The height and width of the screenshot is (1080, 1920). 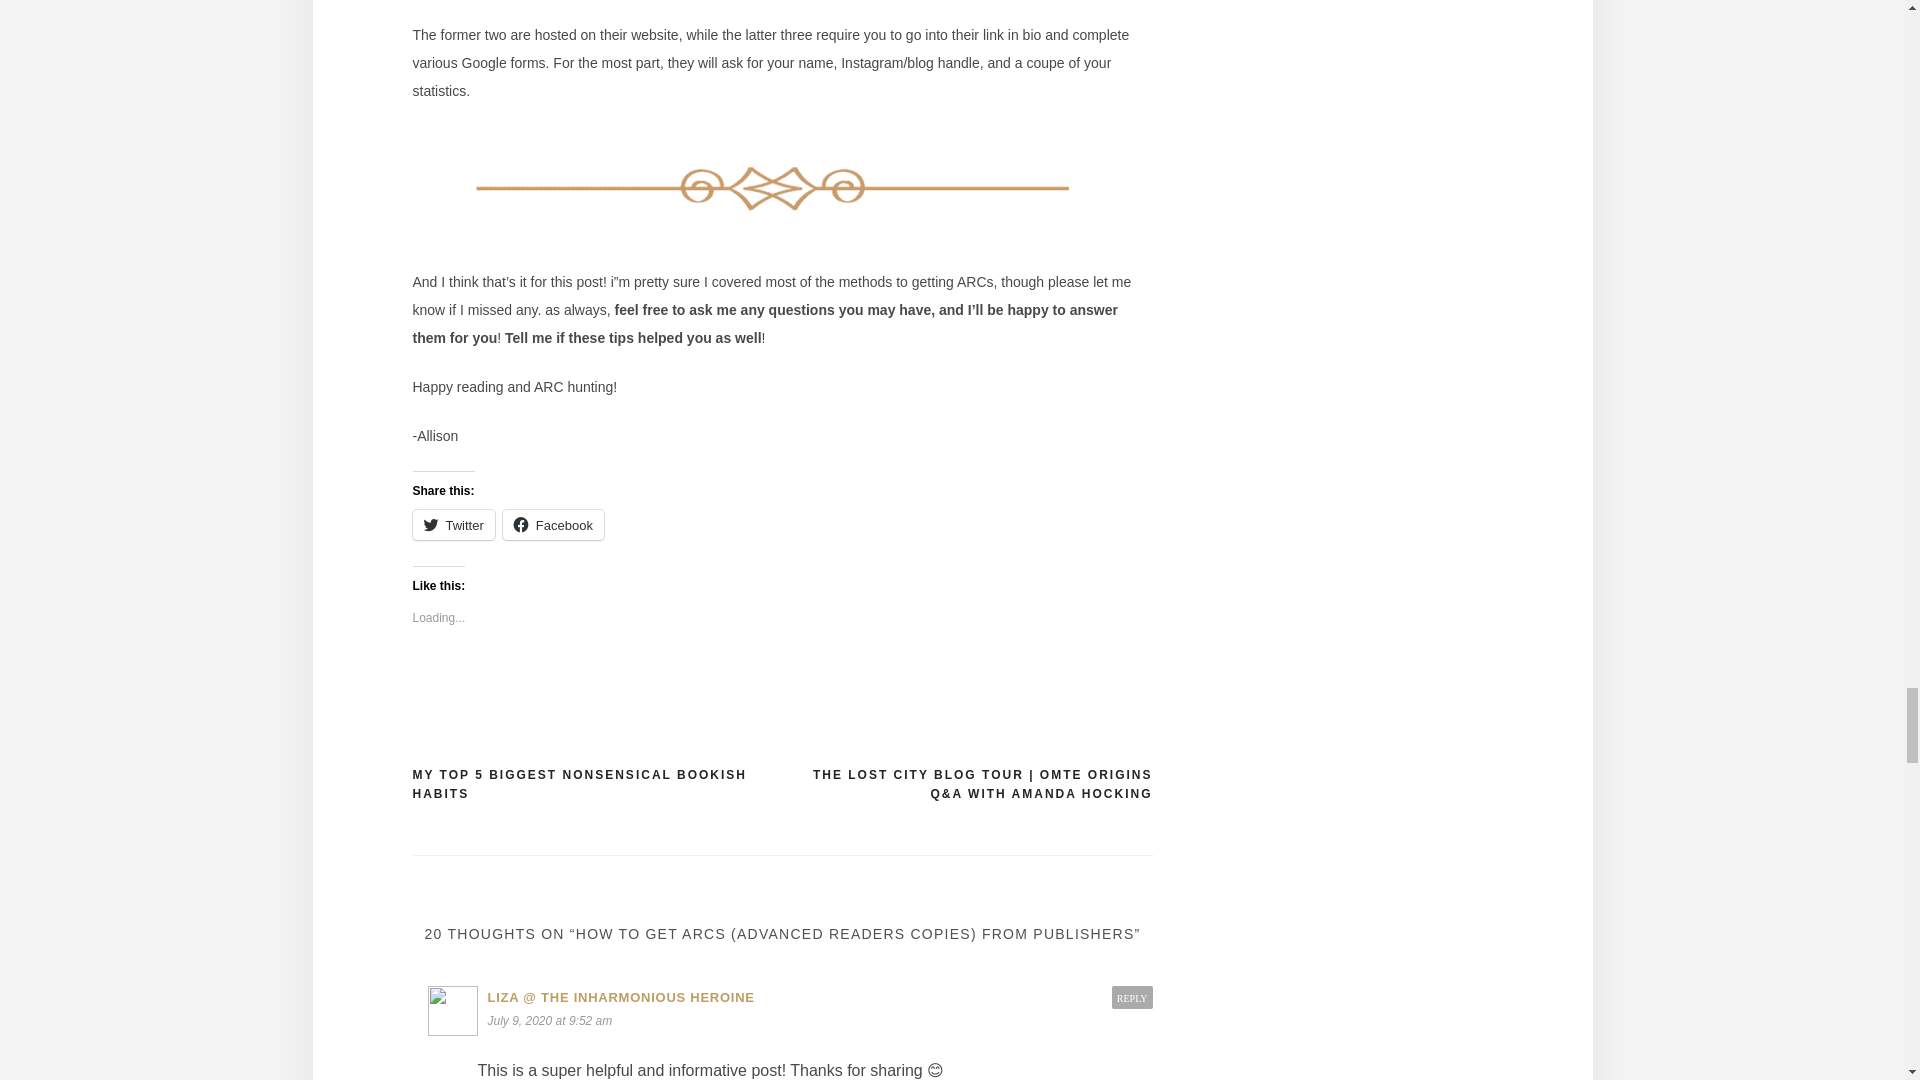 I want to click on MY TOP 5 BIGGEST NONSENSICAL BOOKISH HABITS, so click(x=596, y=784).